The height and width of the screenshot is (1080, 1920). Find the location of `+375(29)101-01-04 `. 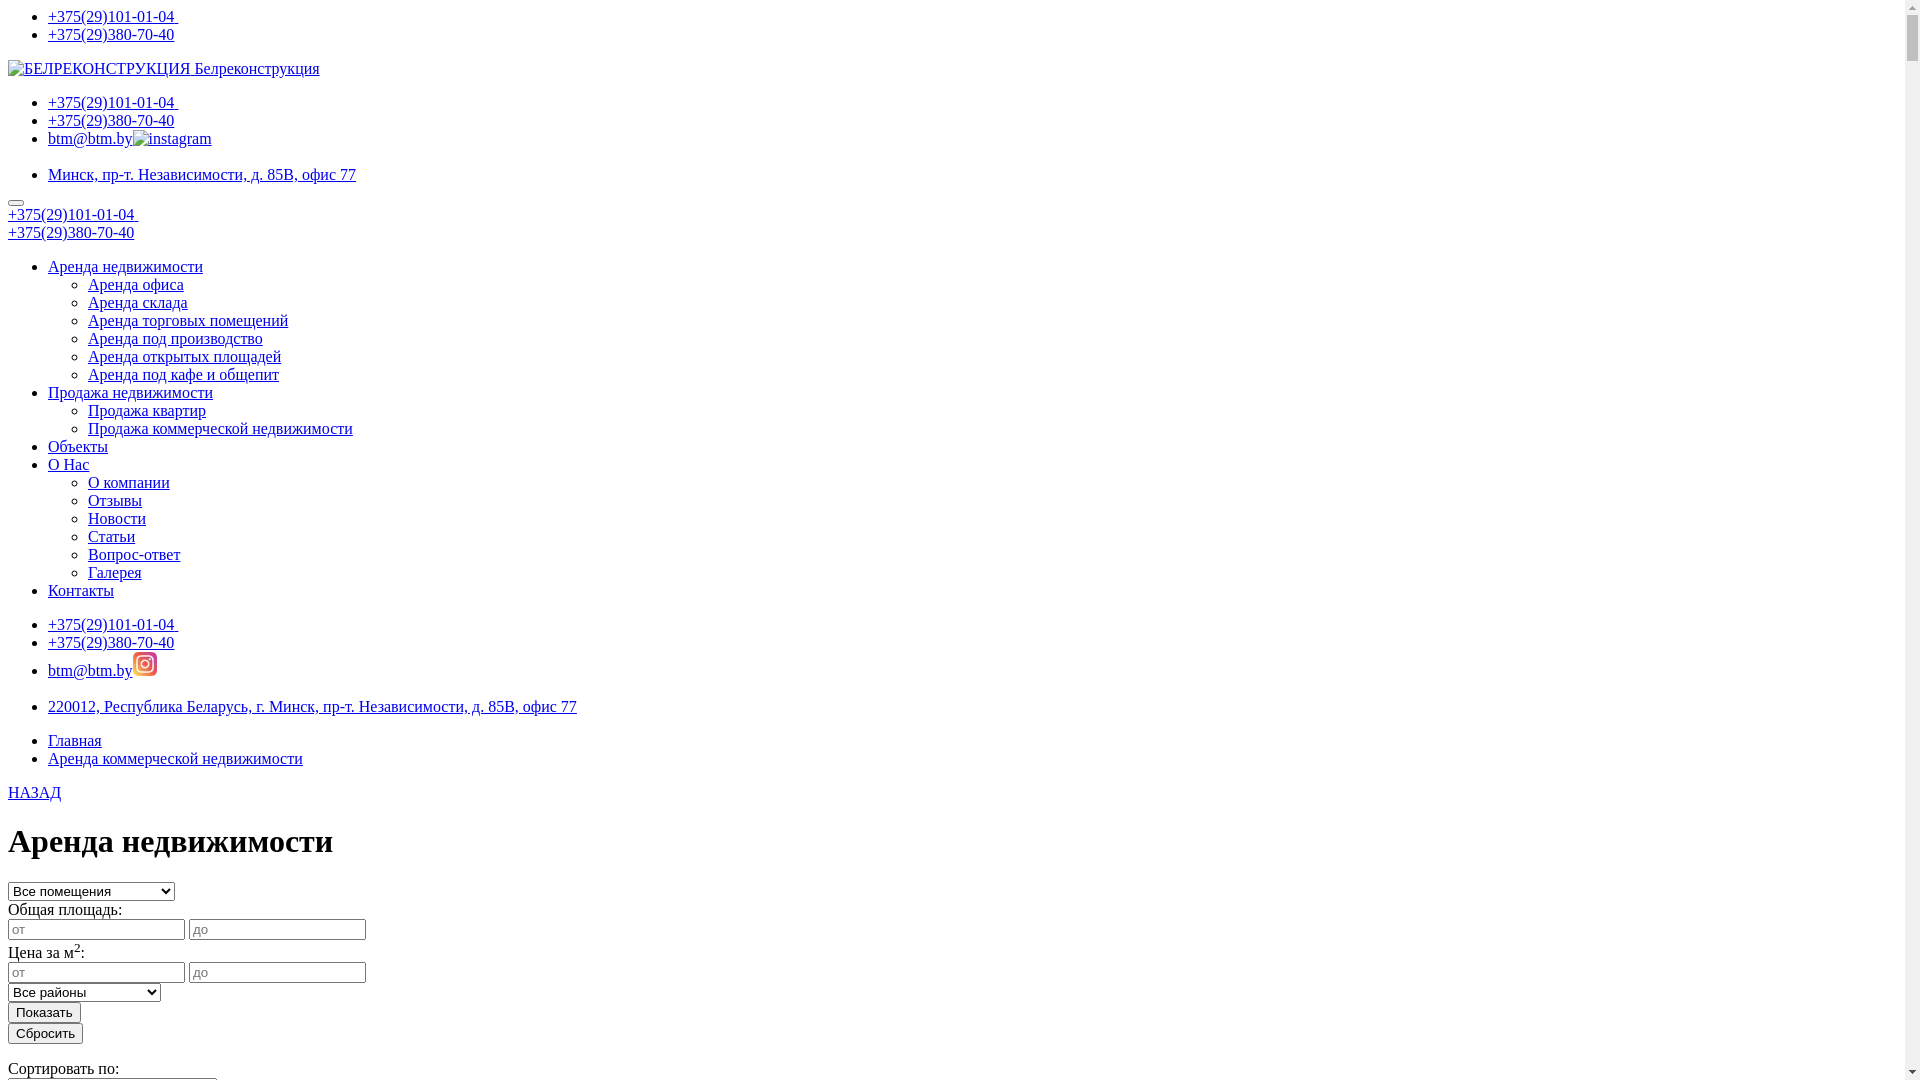

+375(29)101-01-04  is located at coordinates (113, 624).